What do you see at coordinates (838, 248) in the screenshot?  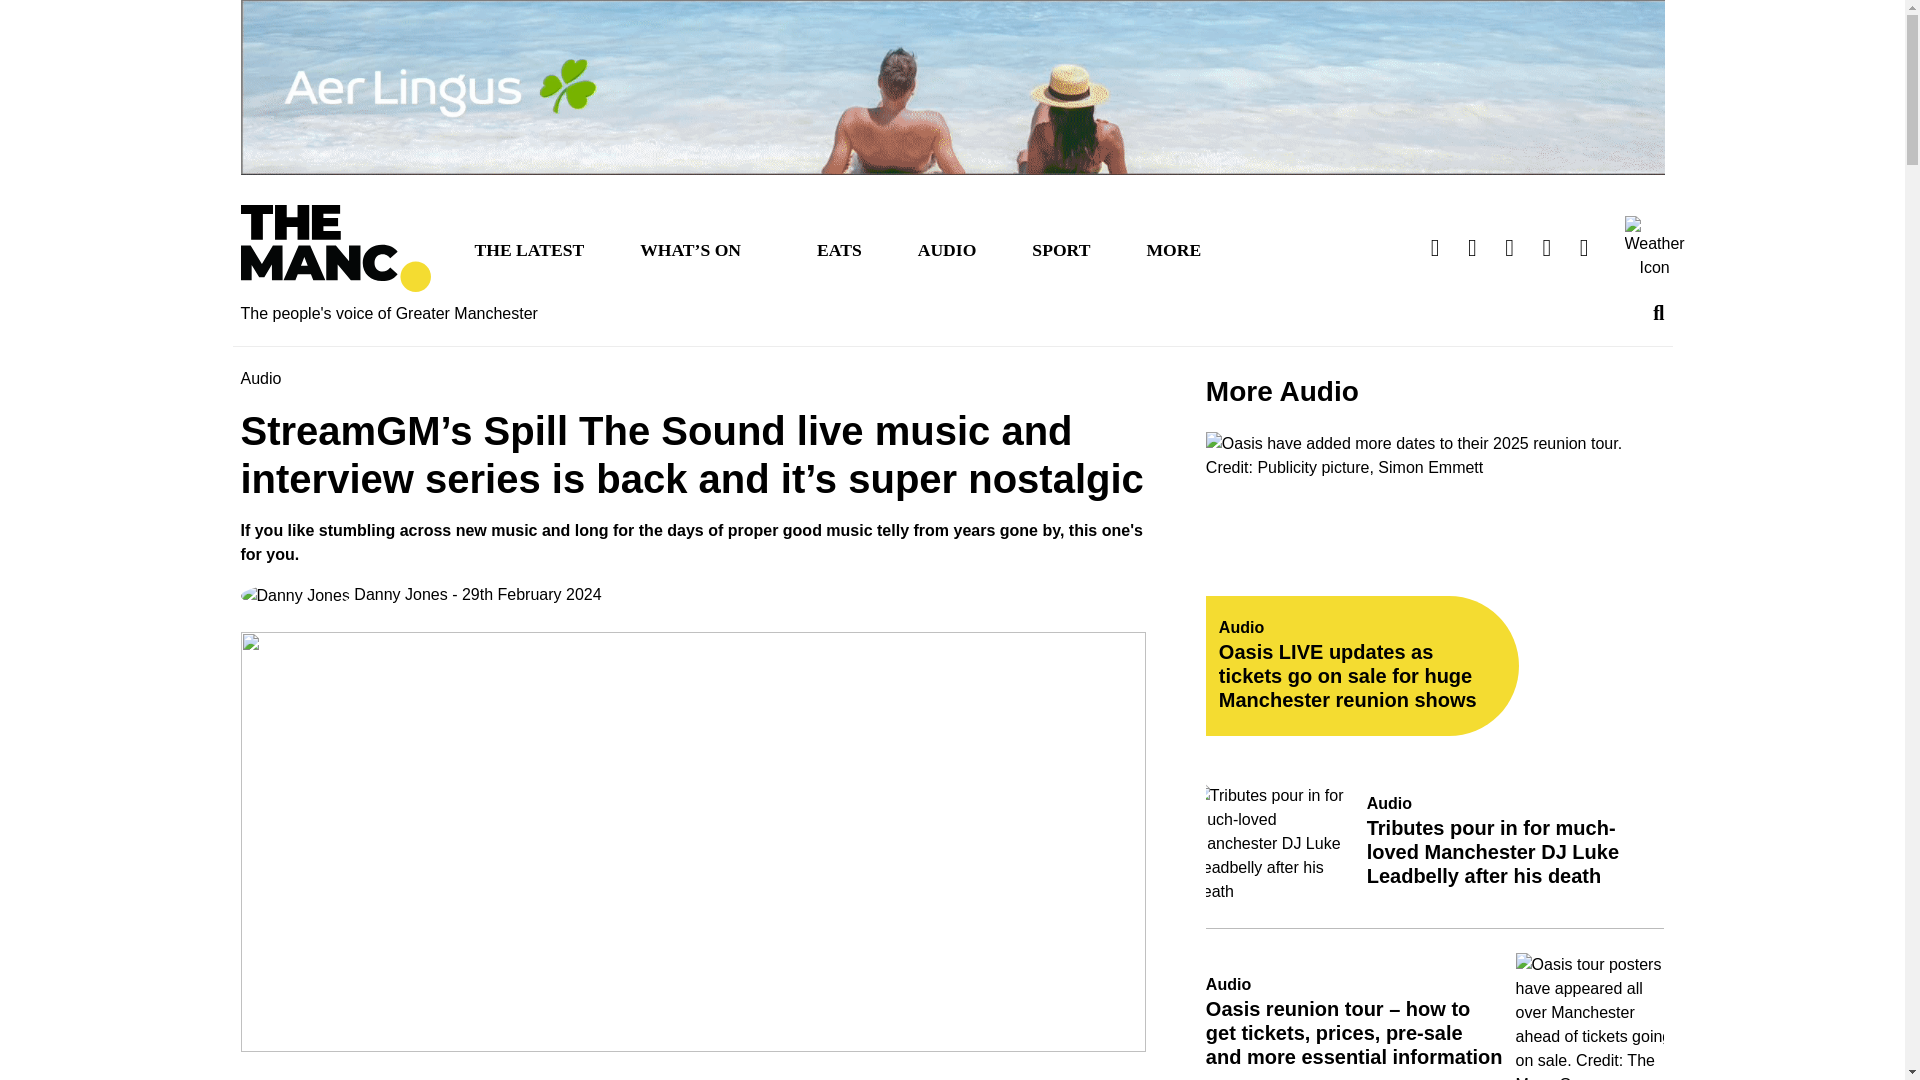 I see `EATS` at bounding box center [838, 248].